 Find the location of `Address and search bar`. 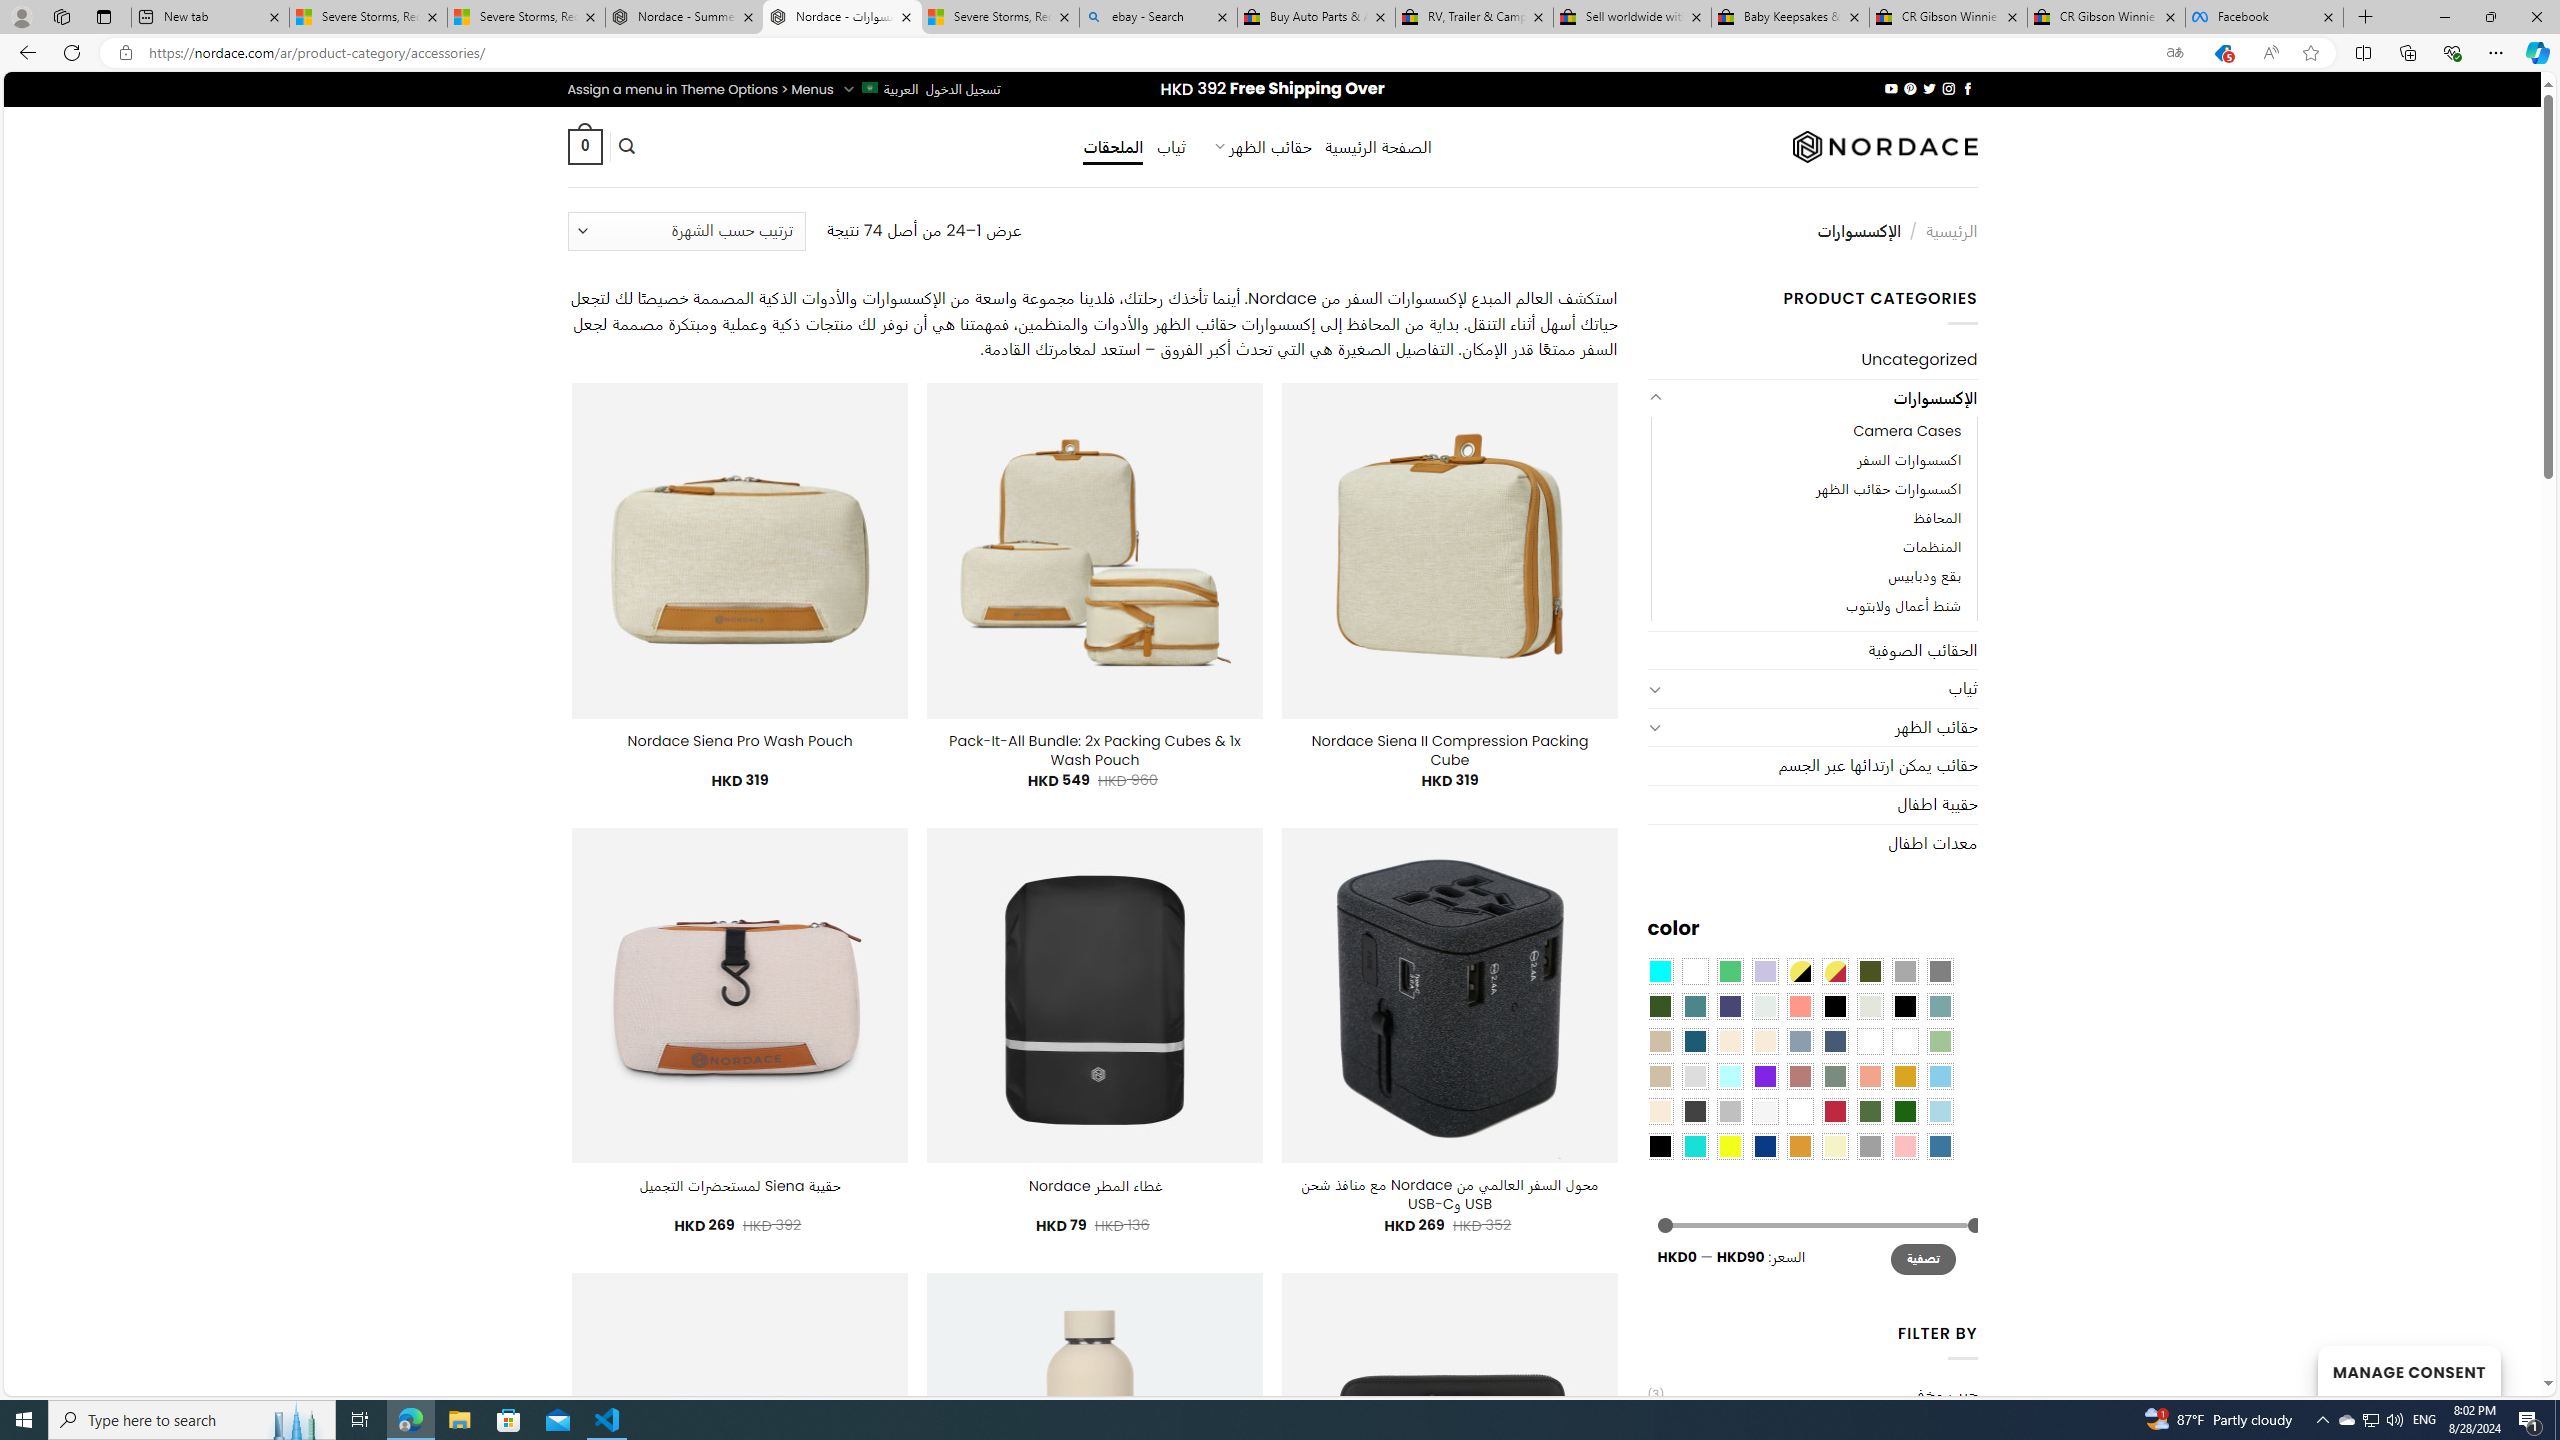

Address and search bar is located at coordinates (1148, 53).